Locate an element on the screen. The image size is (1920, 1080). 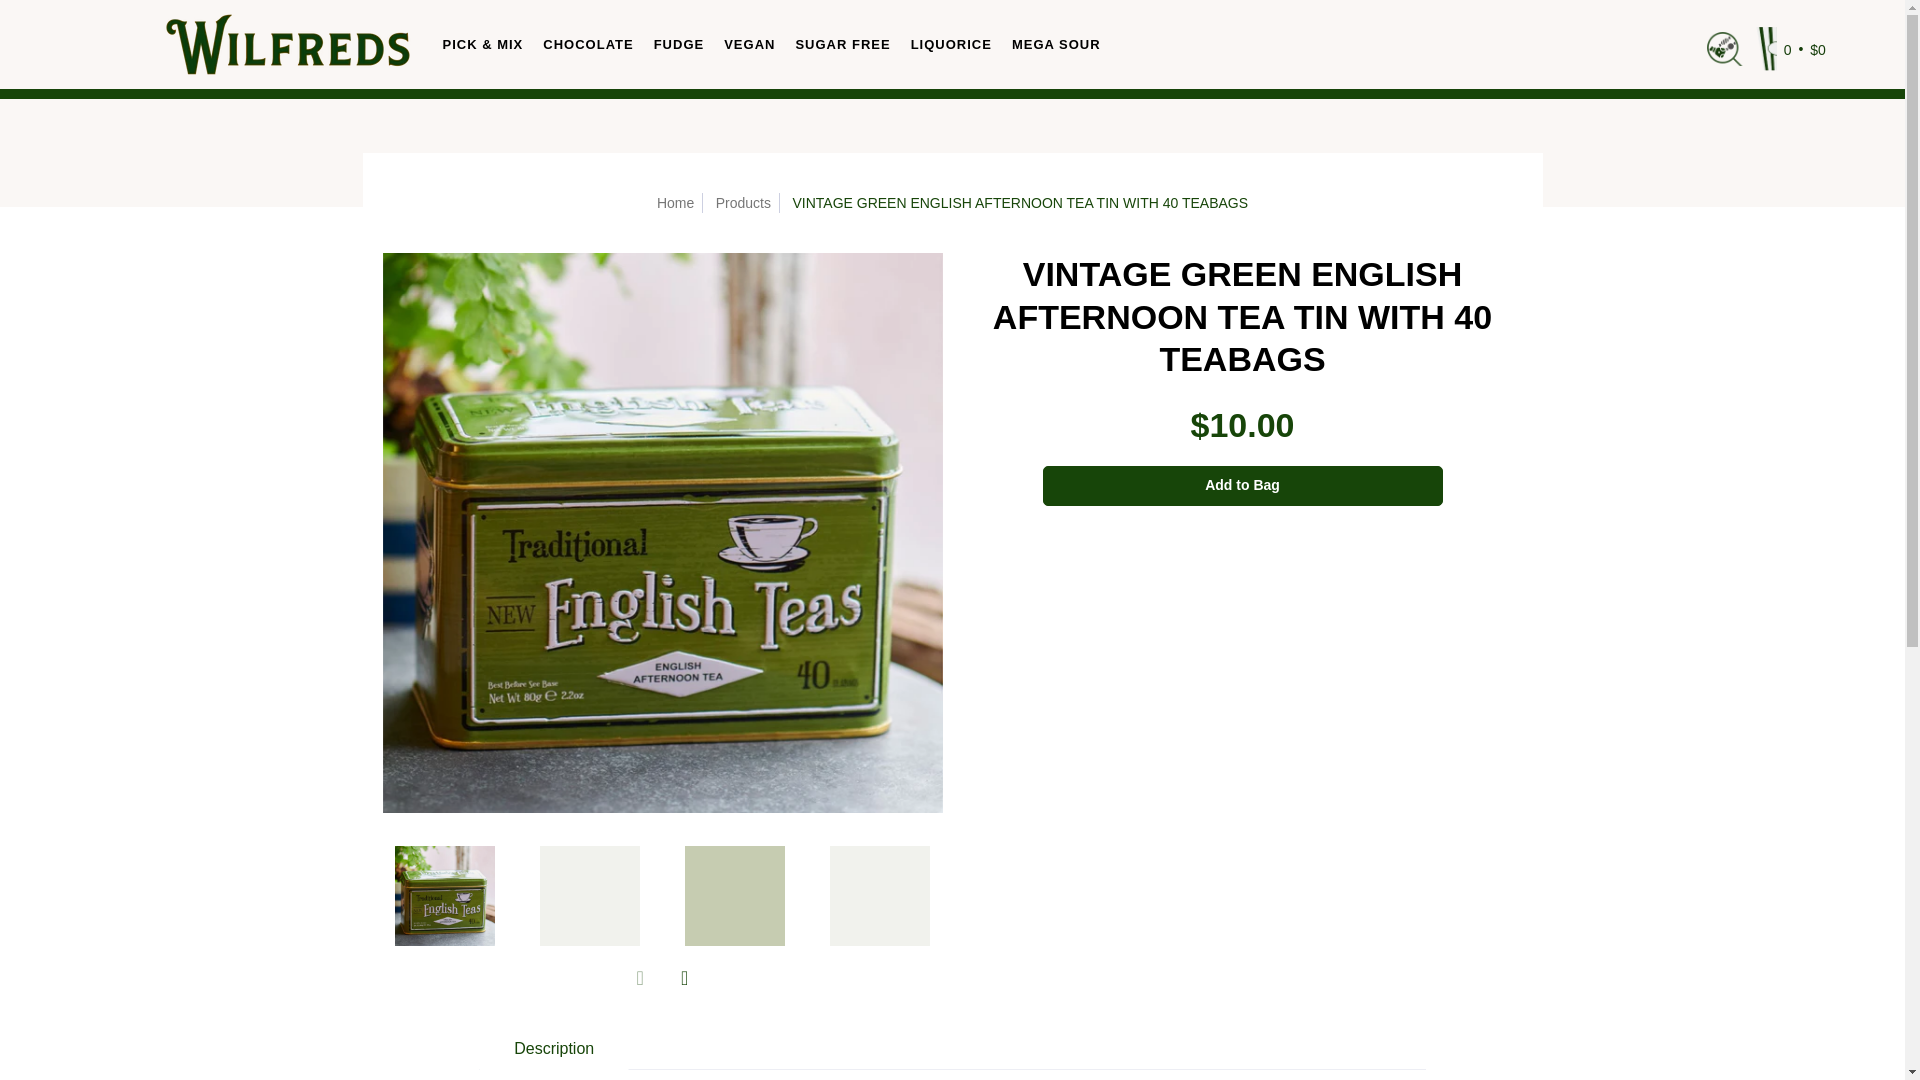
Add to Bag is located at coordinates (1242, 486).